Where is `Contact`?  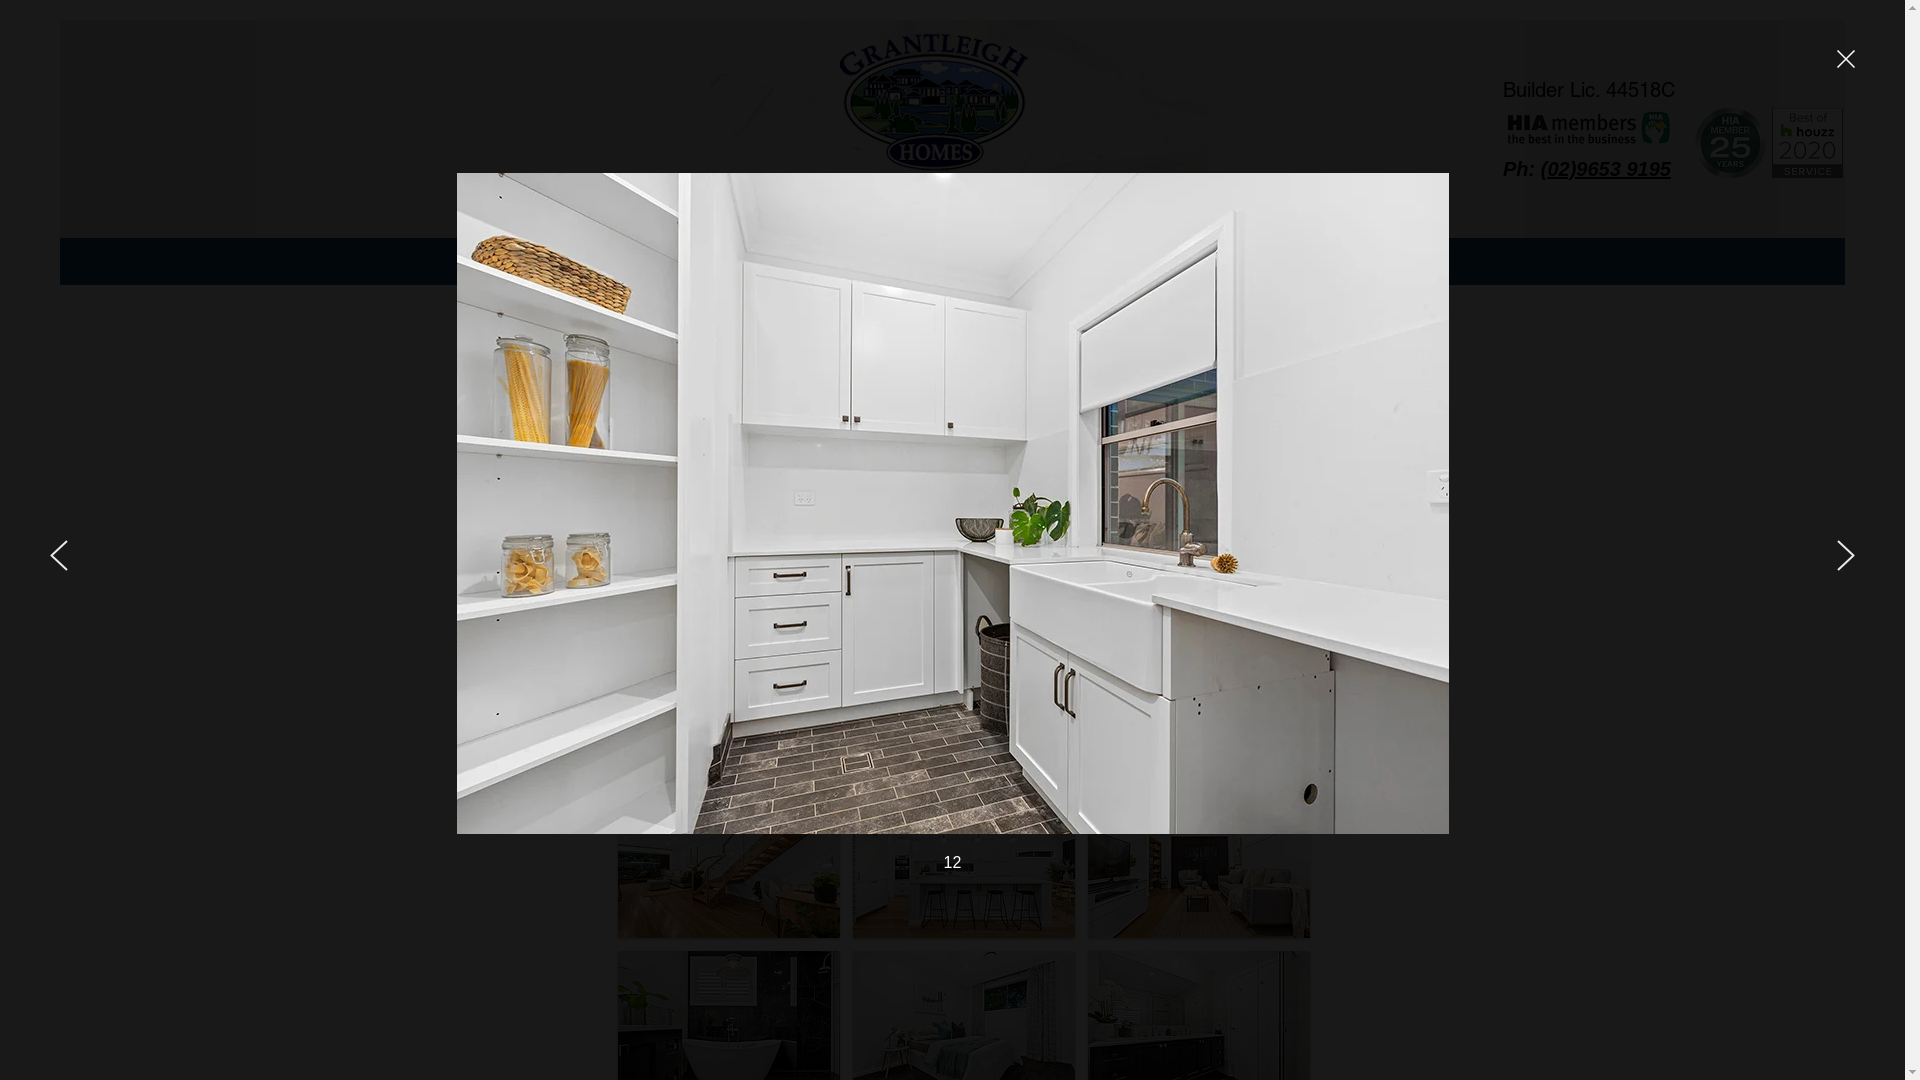 Contact is located at coordinates (1180, 264).